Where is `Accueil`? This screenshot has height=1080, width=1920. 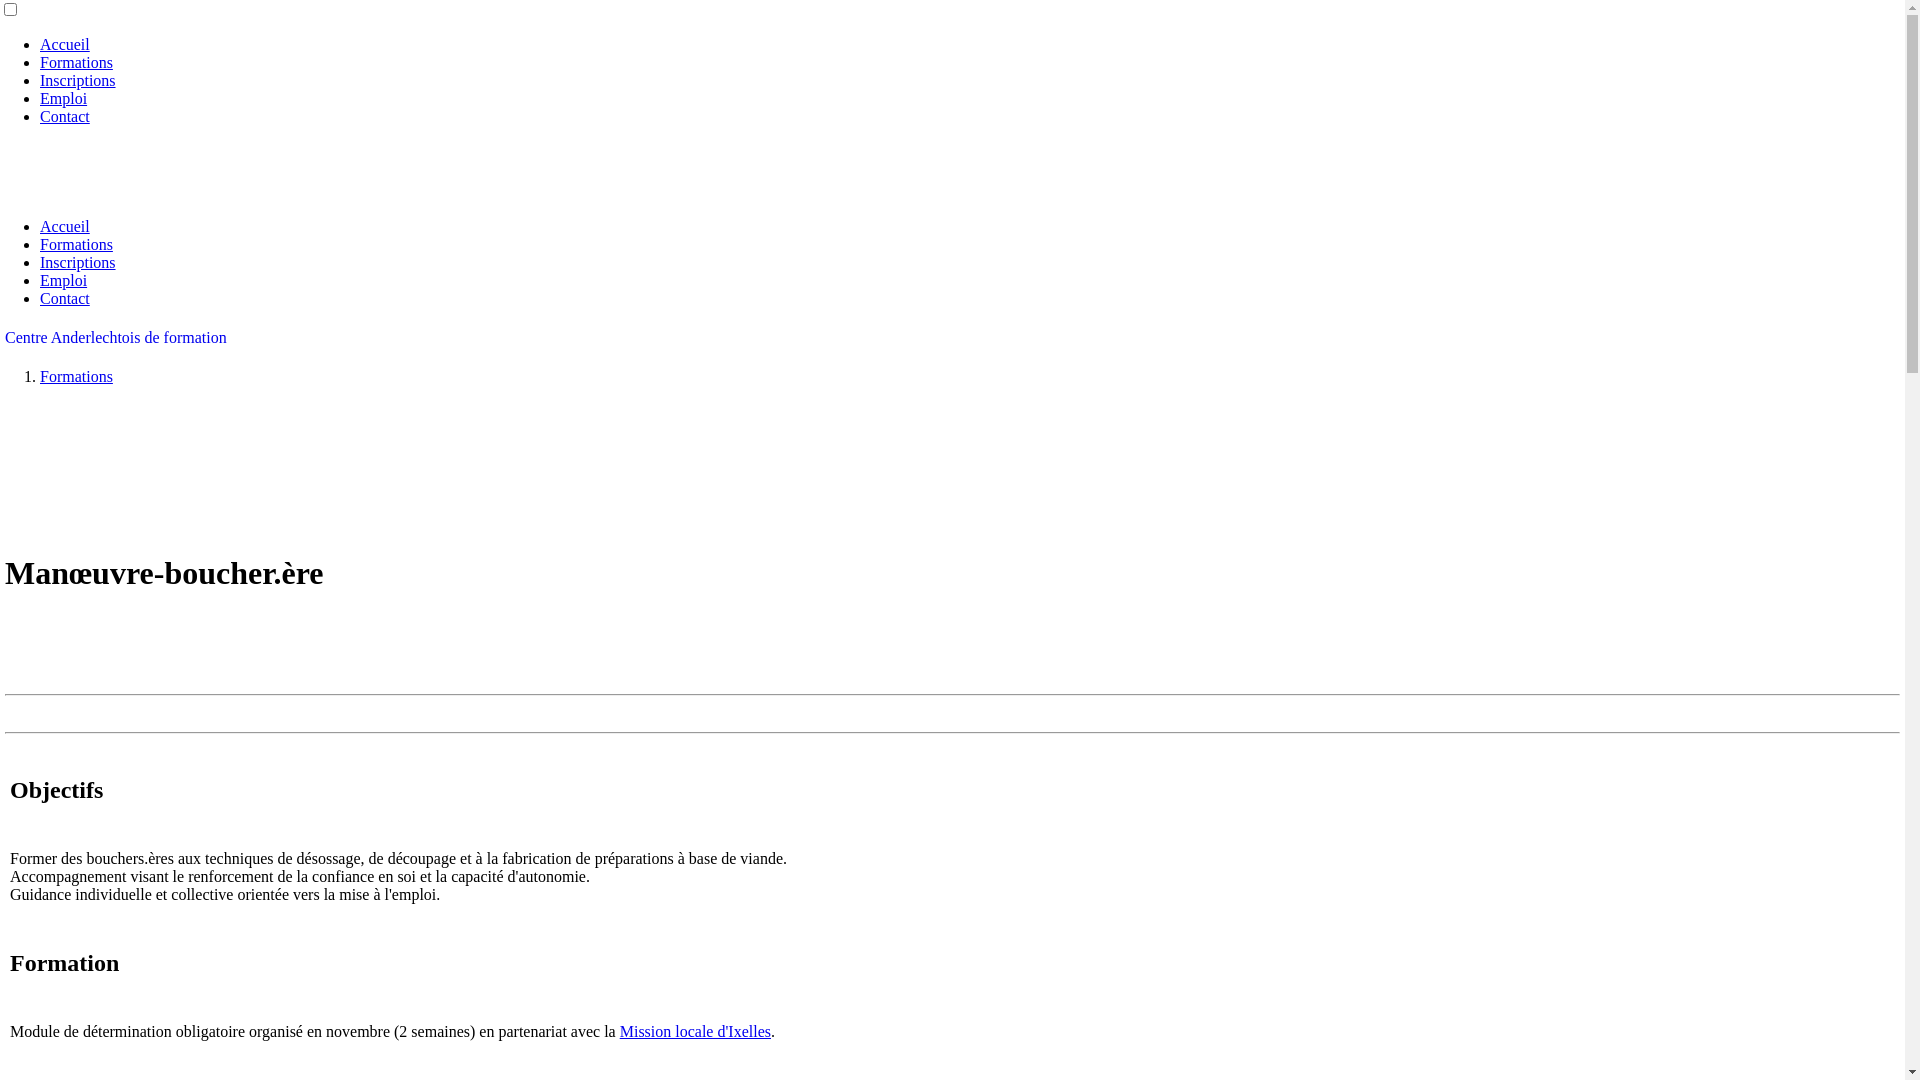 Accueil is located at coordinates (65, 226).